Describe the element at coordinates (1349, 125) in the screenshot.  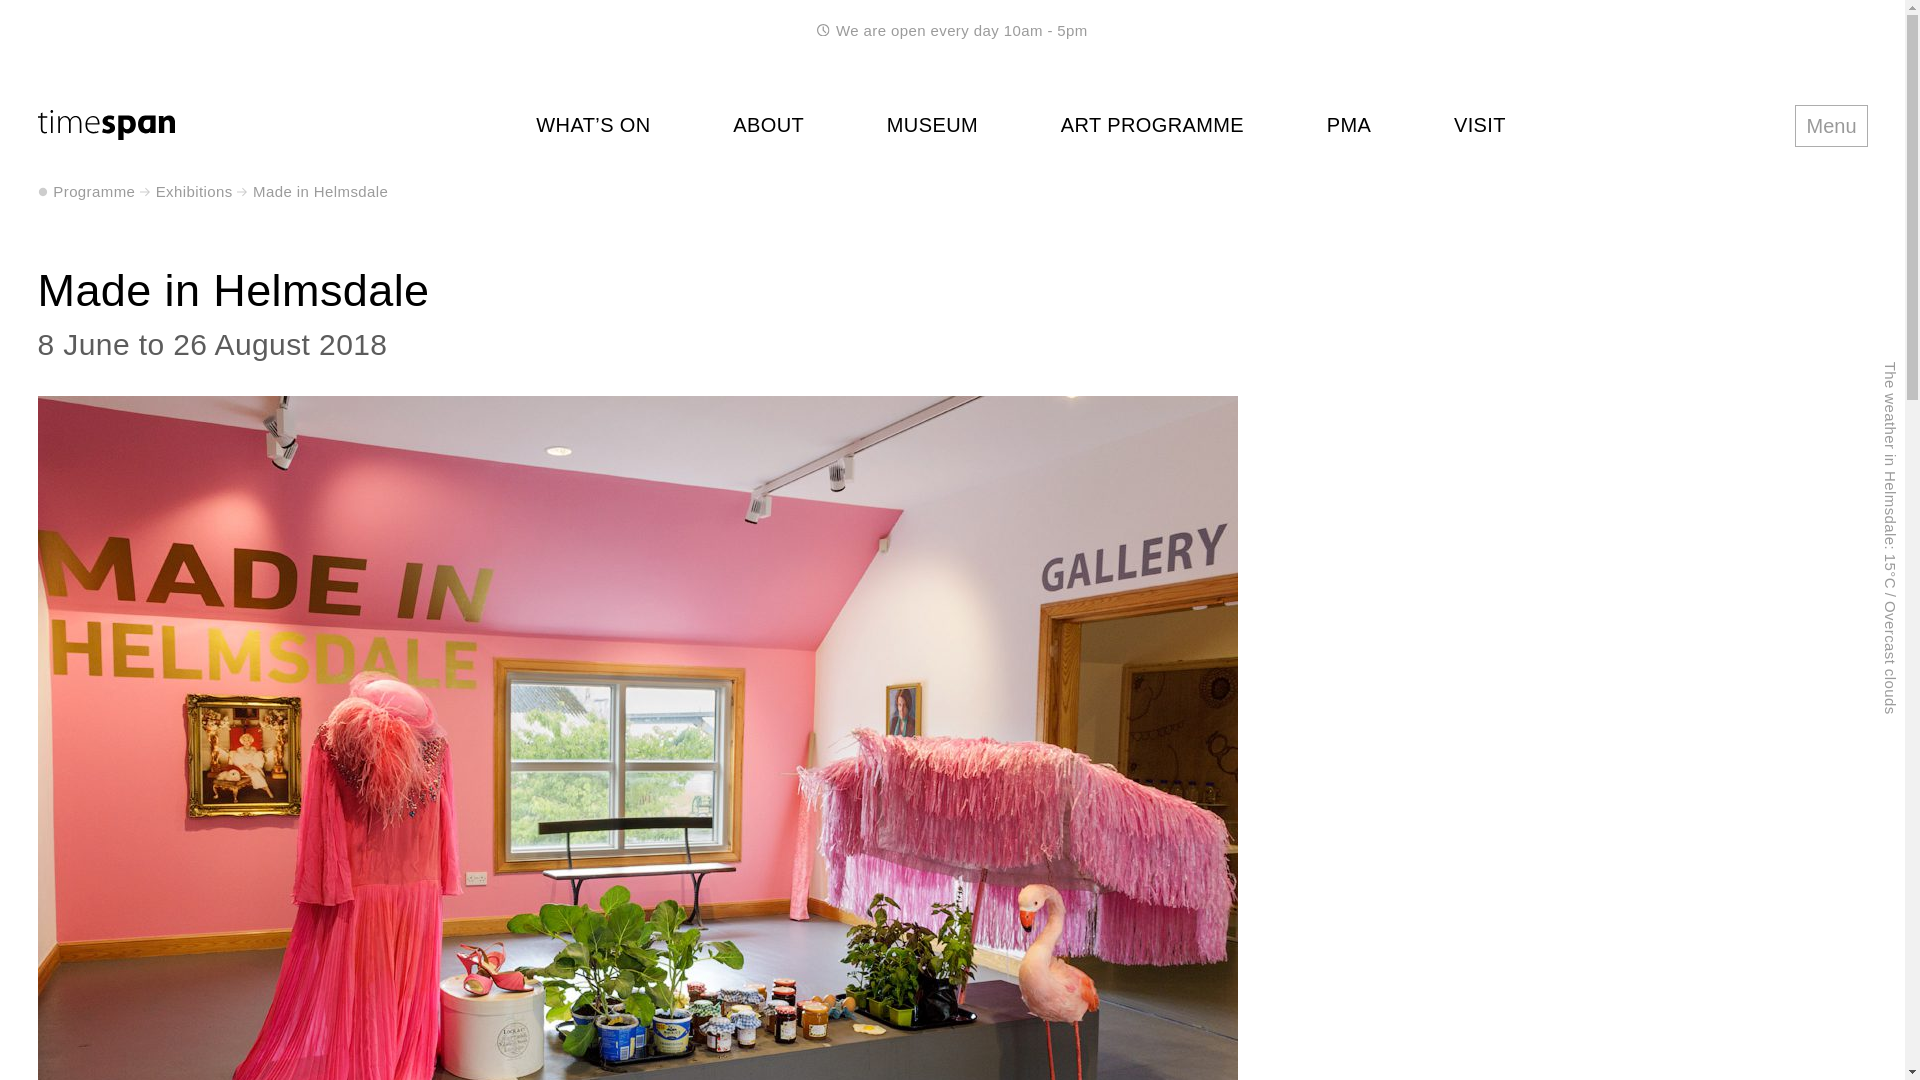
I see `PMA` at that location.